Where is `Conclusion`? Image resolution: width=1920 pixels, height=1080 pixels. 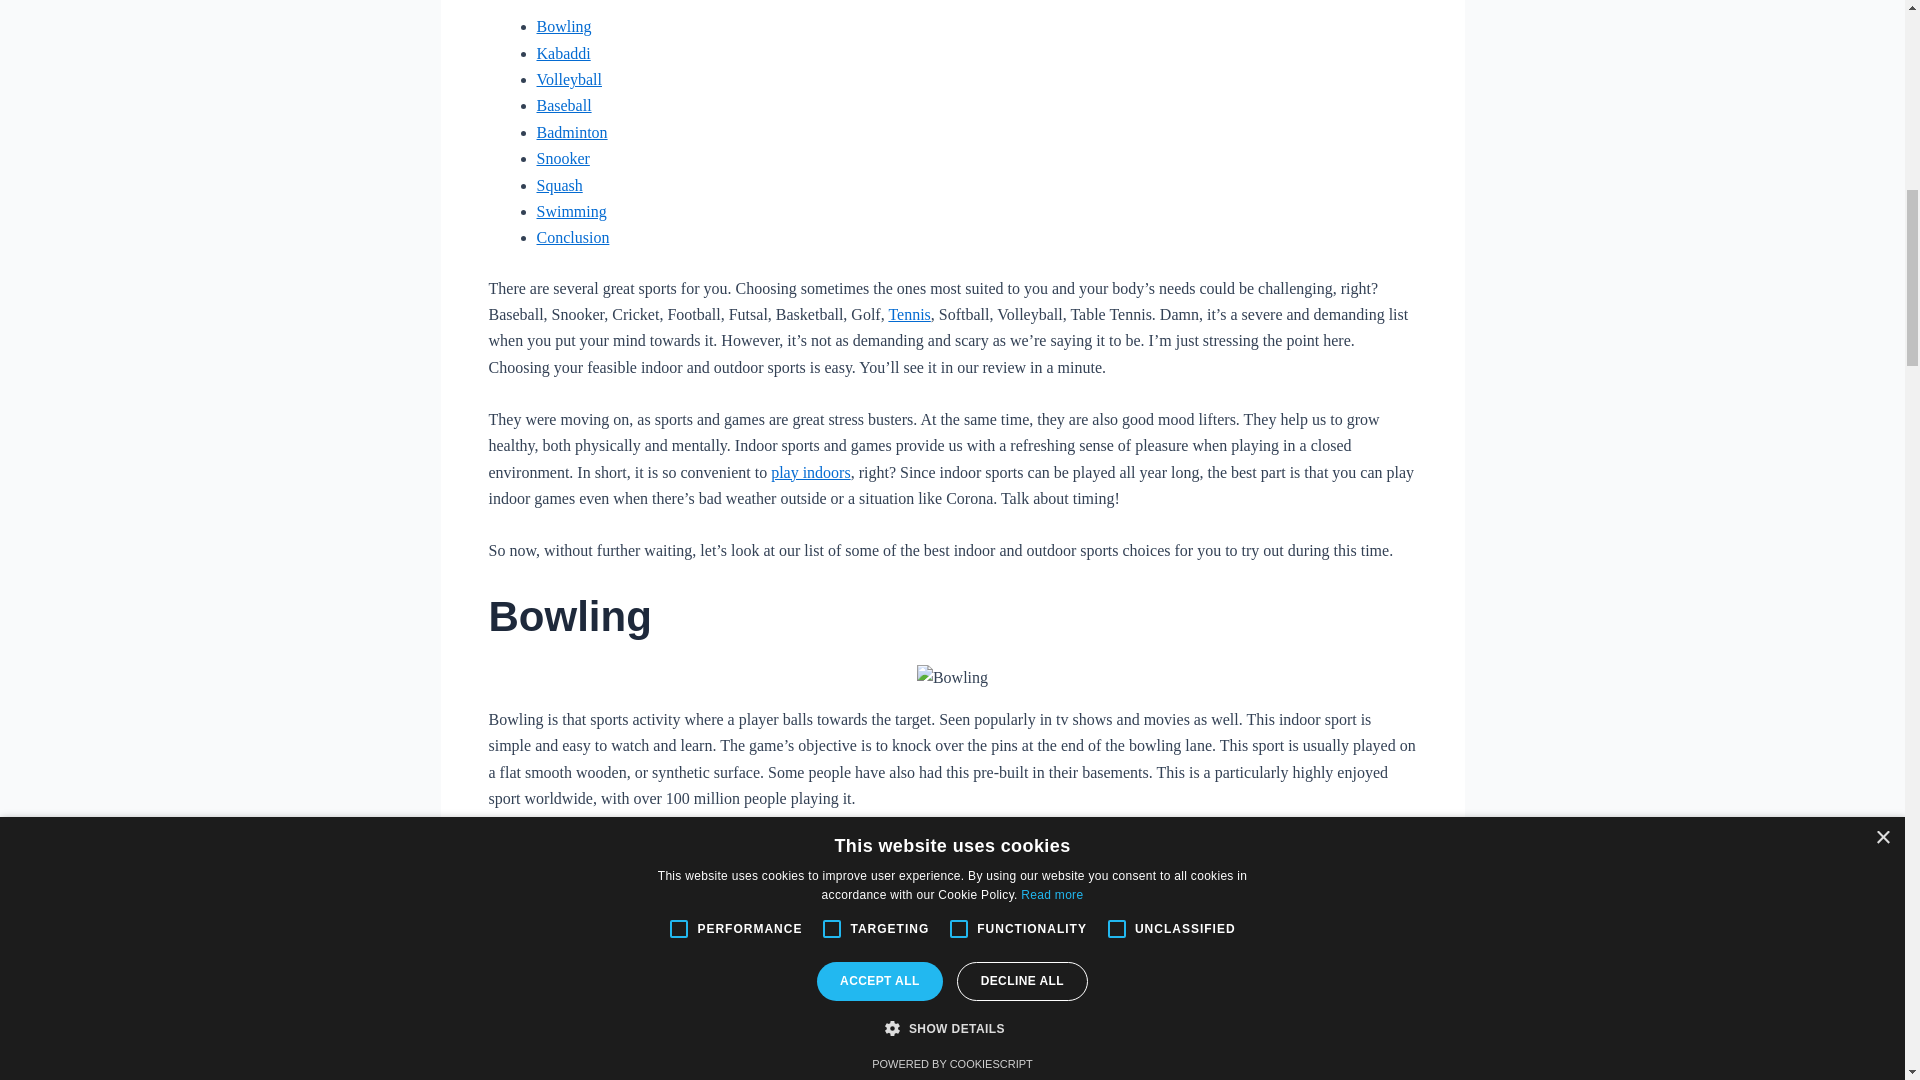 Conclusion is located at coordinates (572, 237).